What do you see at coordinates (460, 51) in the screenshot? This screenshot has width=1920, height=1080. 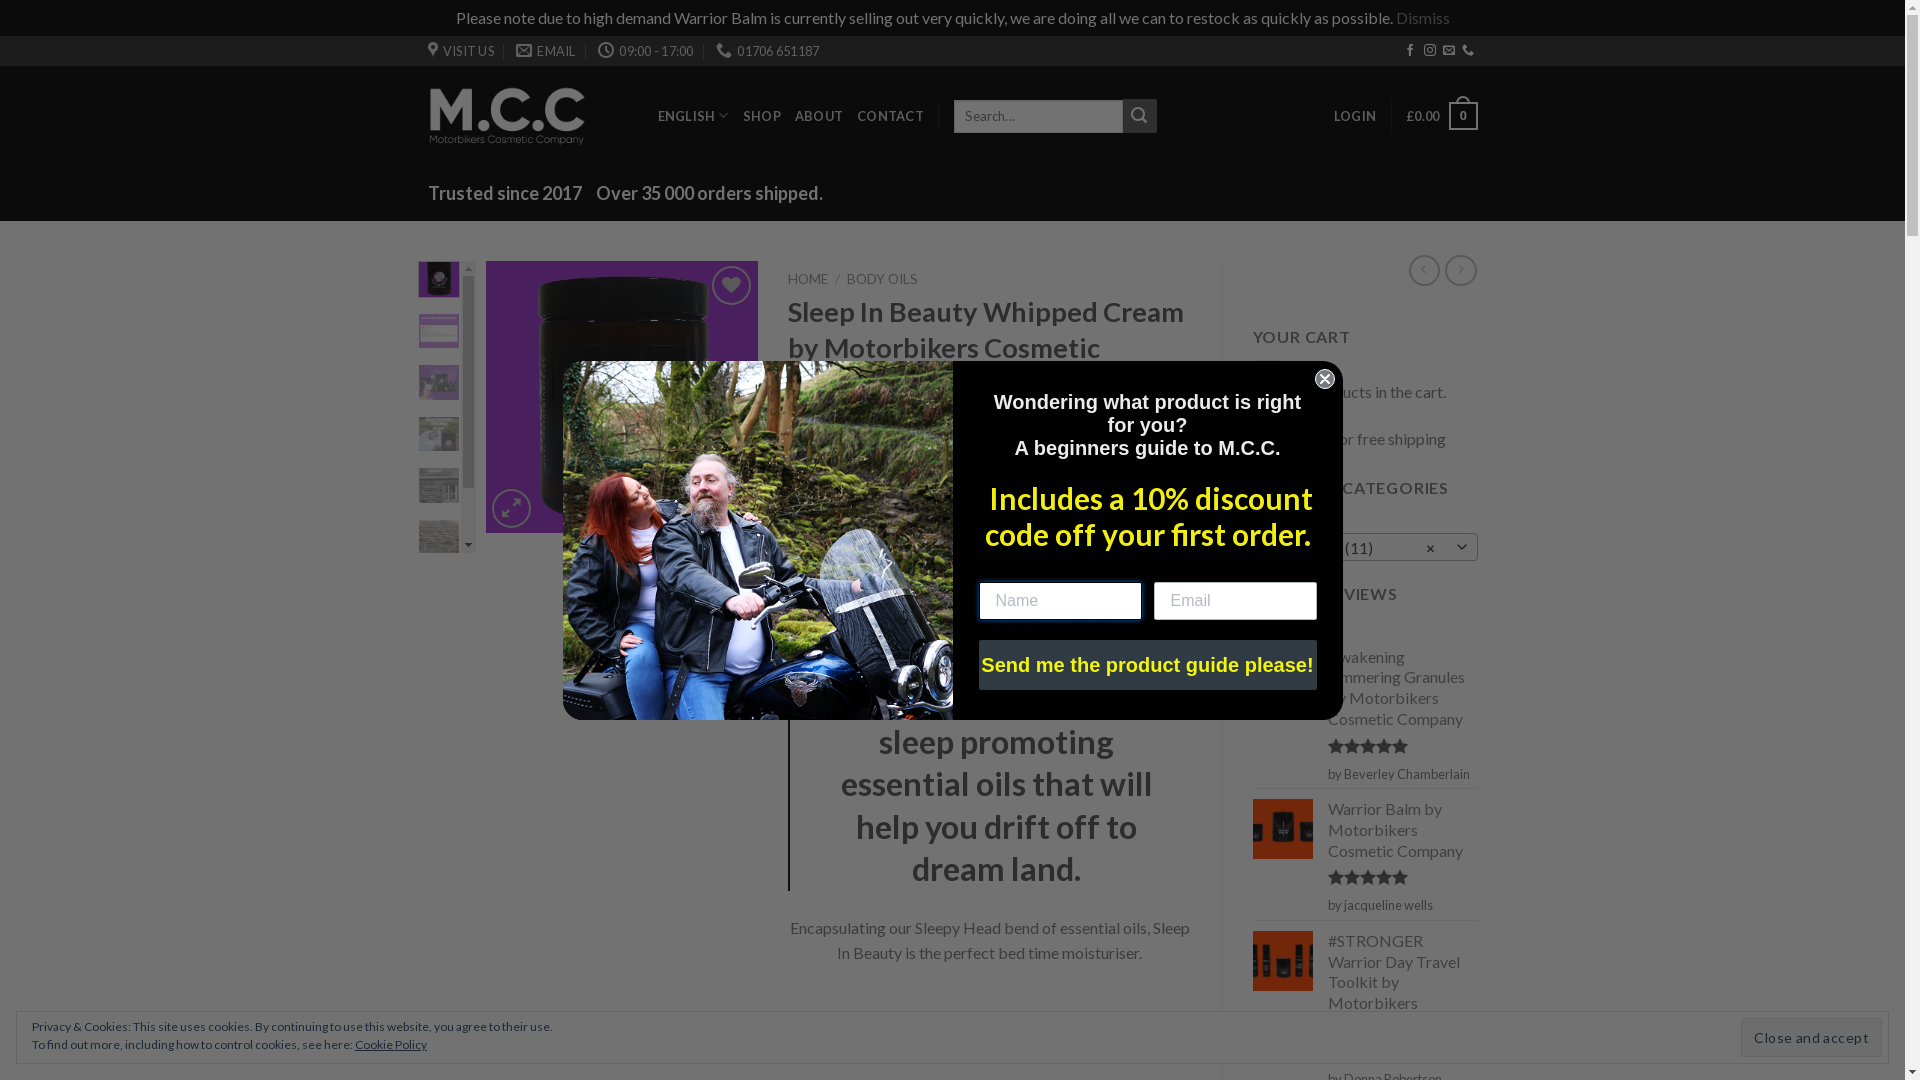 I see `VISIT US` at bounding box center [460, 51].